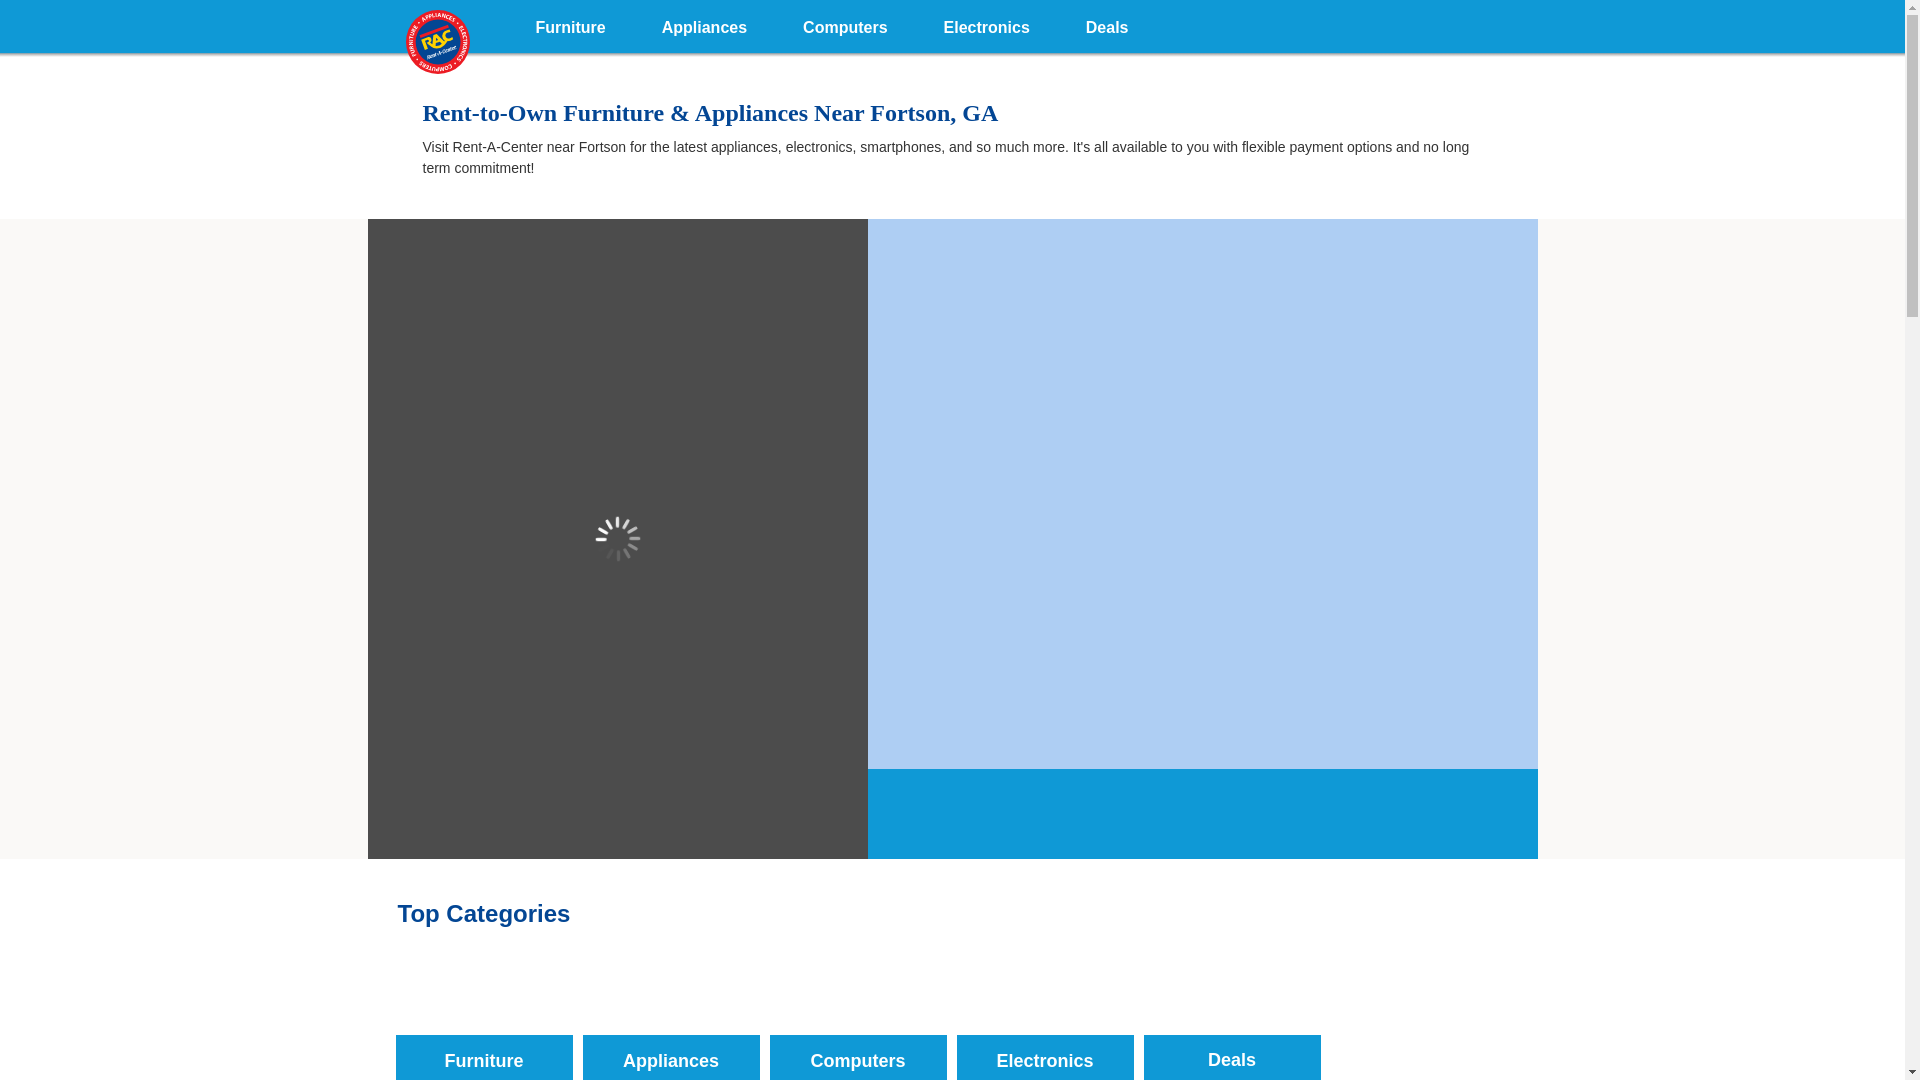 This screenshot has height=1080, width=1920. Describe the element at coordinates (670, 1016) in the screenshot. I see `Appliances` at that location.